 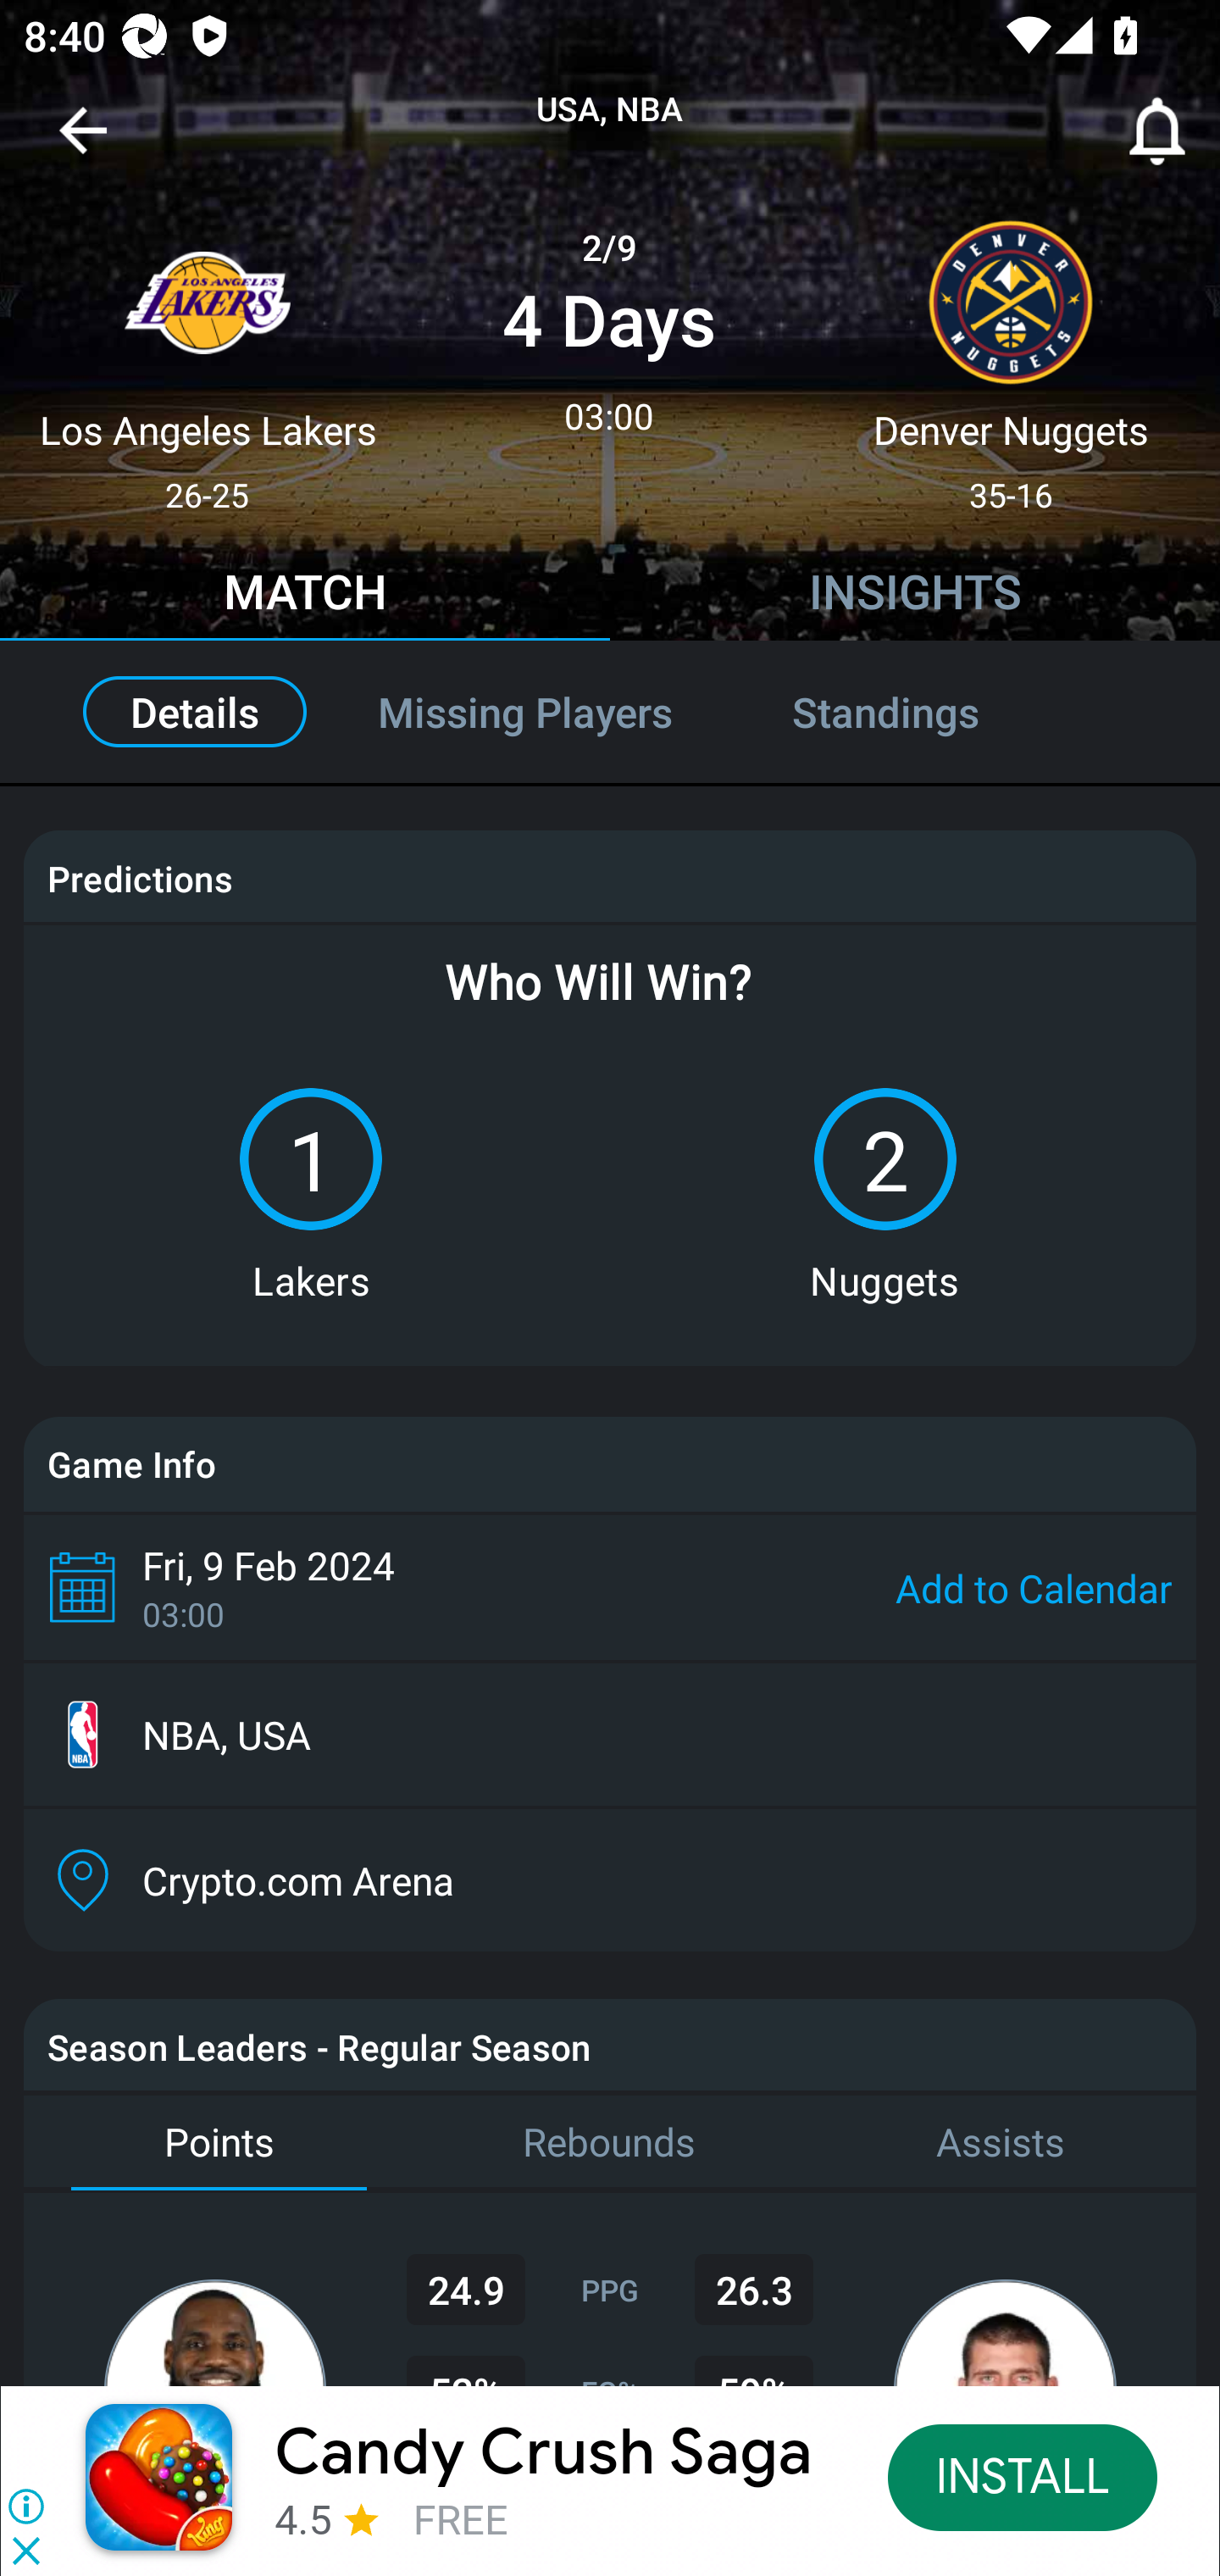 What do you see at coordinates (1012, 353) in the screenshot?
I see `Denver Nuggets 35-16` at bounding box center [1012, 353].